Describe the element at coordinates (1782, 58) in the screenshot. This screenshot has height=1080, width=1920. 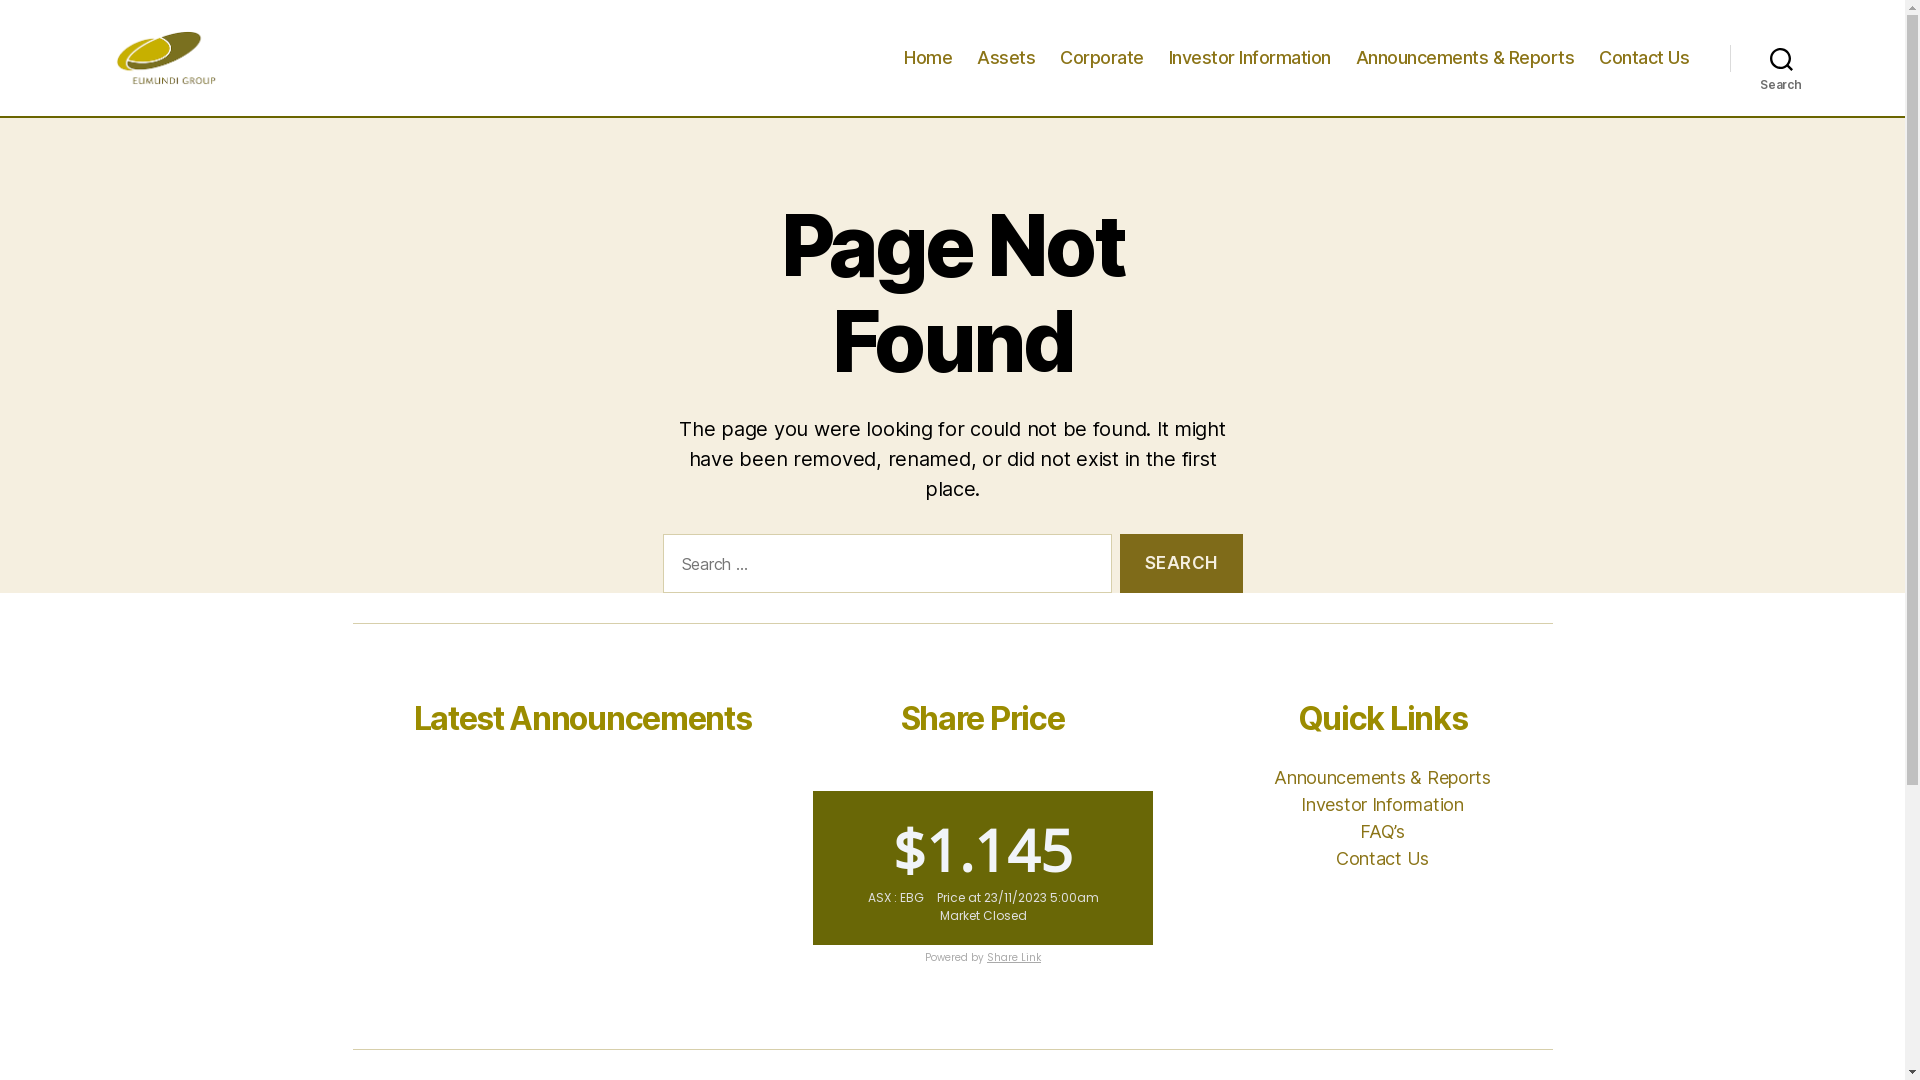
I see `Search` at that location.